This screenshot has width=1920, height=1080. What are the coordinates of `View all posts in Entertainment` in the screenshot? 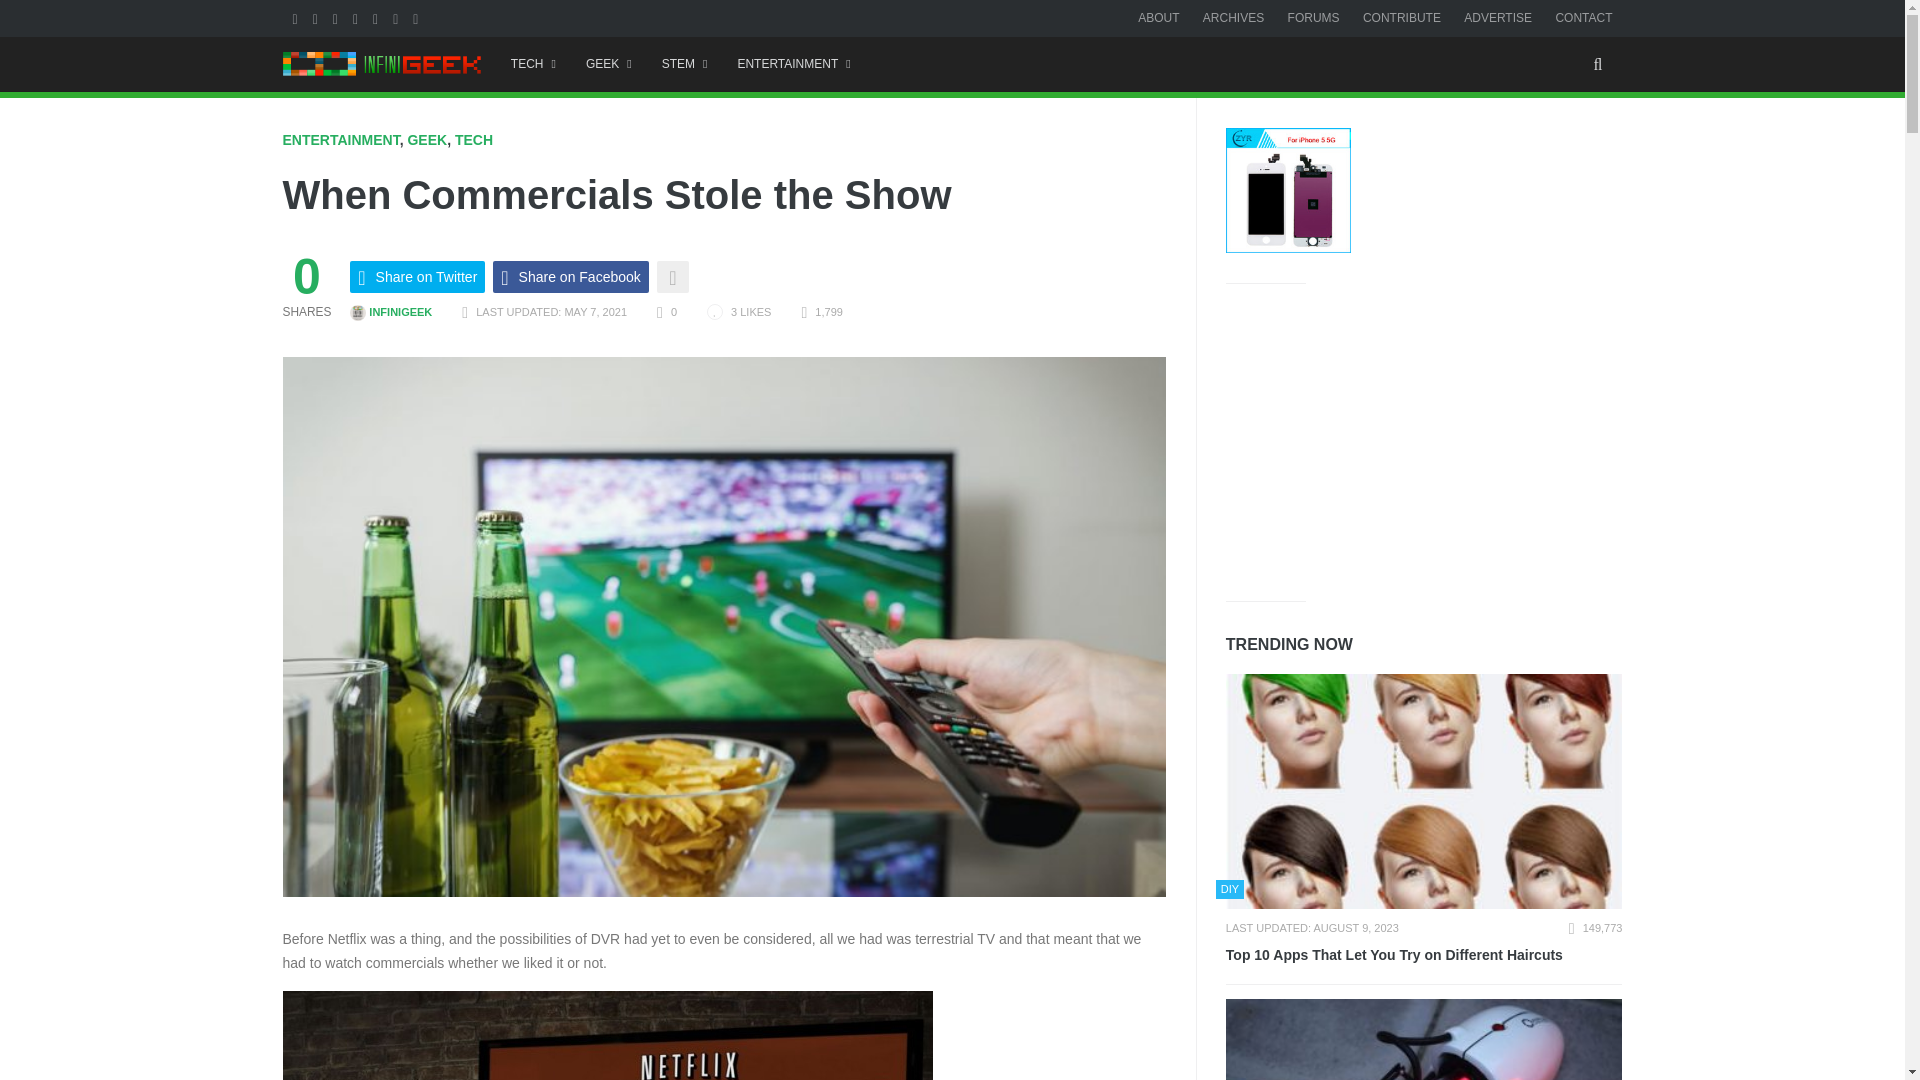 It's located at (340, 139).